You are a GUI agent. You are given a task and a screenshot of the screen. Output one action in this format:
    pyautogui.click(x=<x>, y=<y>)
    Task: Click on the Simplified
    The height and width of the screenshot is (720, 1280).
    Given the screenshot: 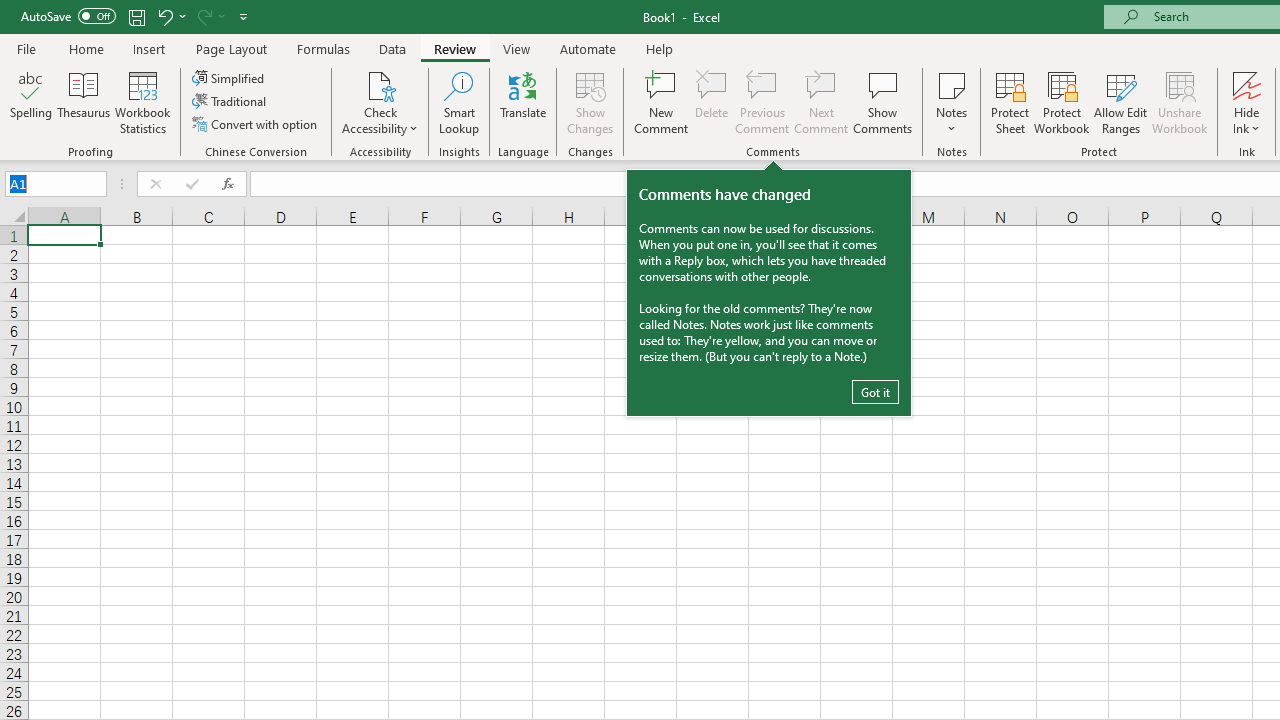 What is the action you would take?
    pyautogui.click(x=230, y=78)
    